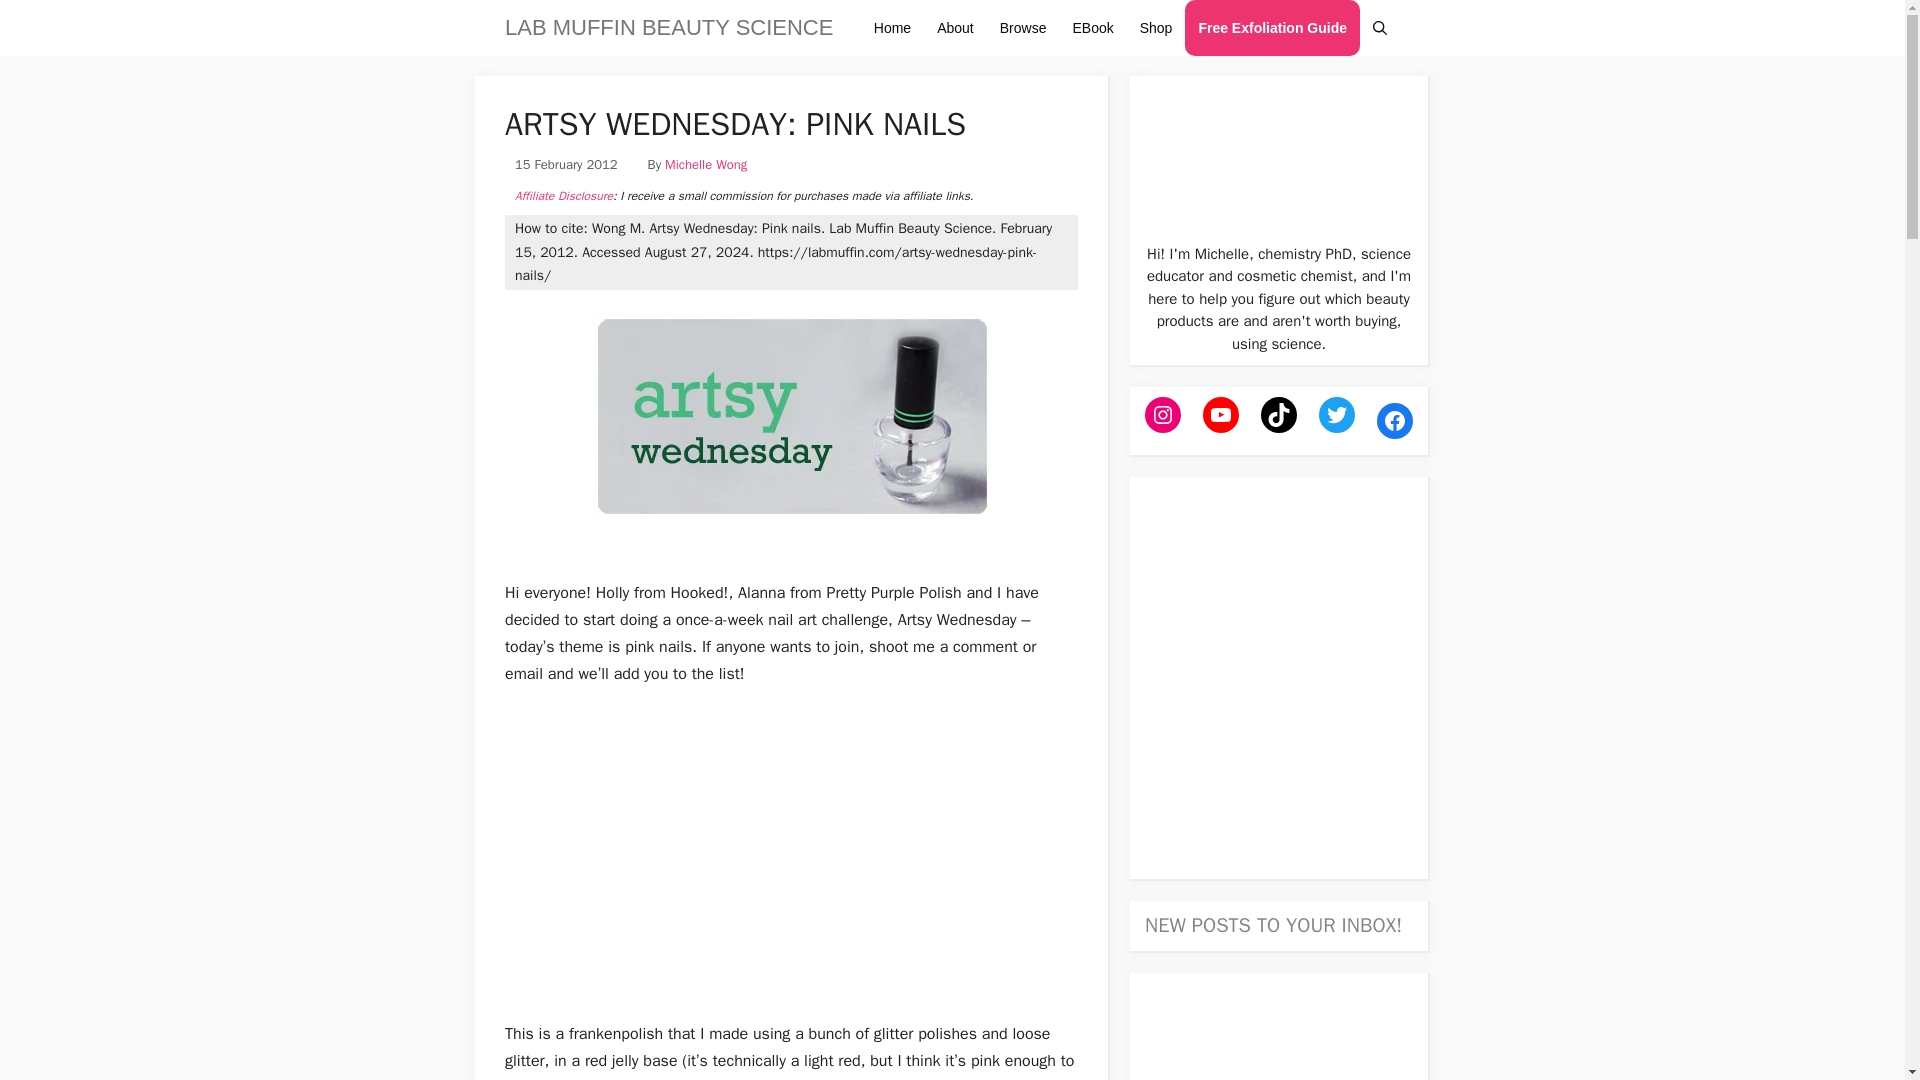 The image size is (1920, 1080). What do you see at coordinates (1272, 28) in the screenshot?
I see `Free Exfoliation Guide` at bounding box center [1272, 28].